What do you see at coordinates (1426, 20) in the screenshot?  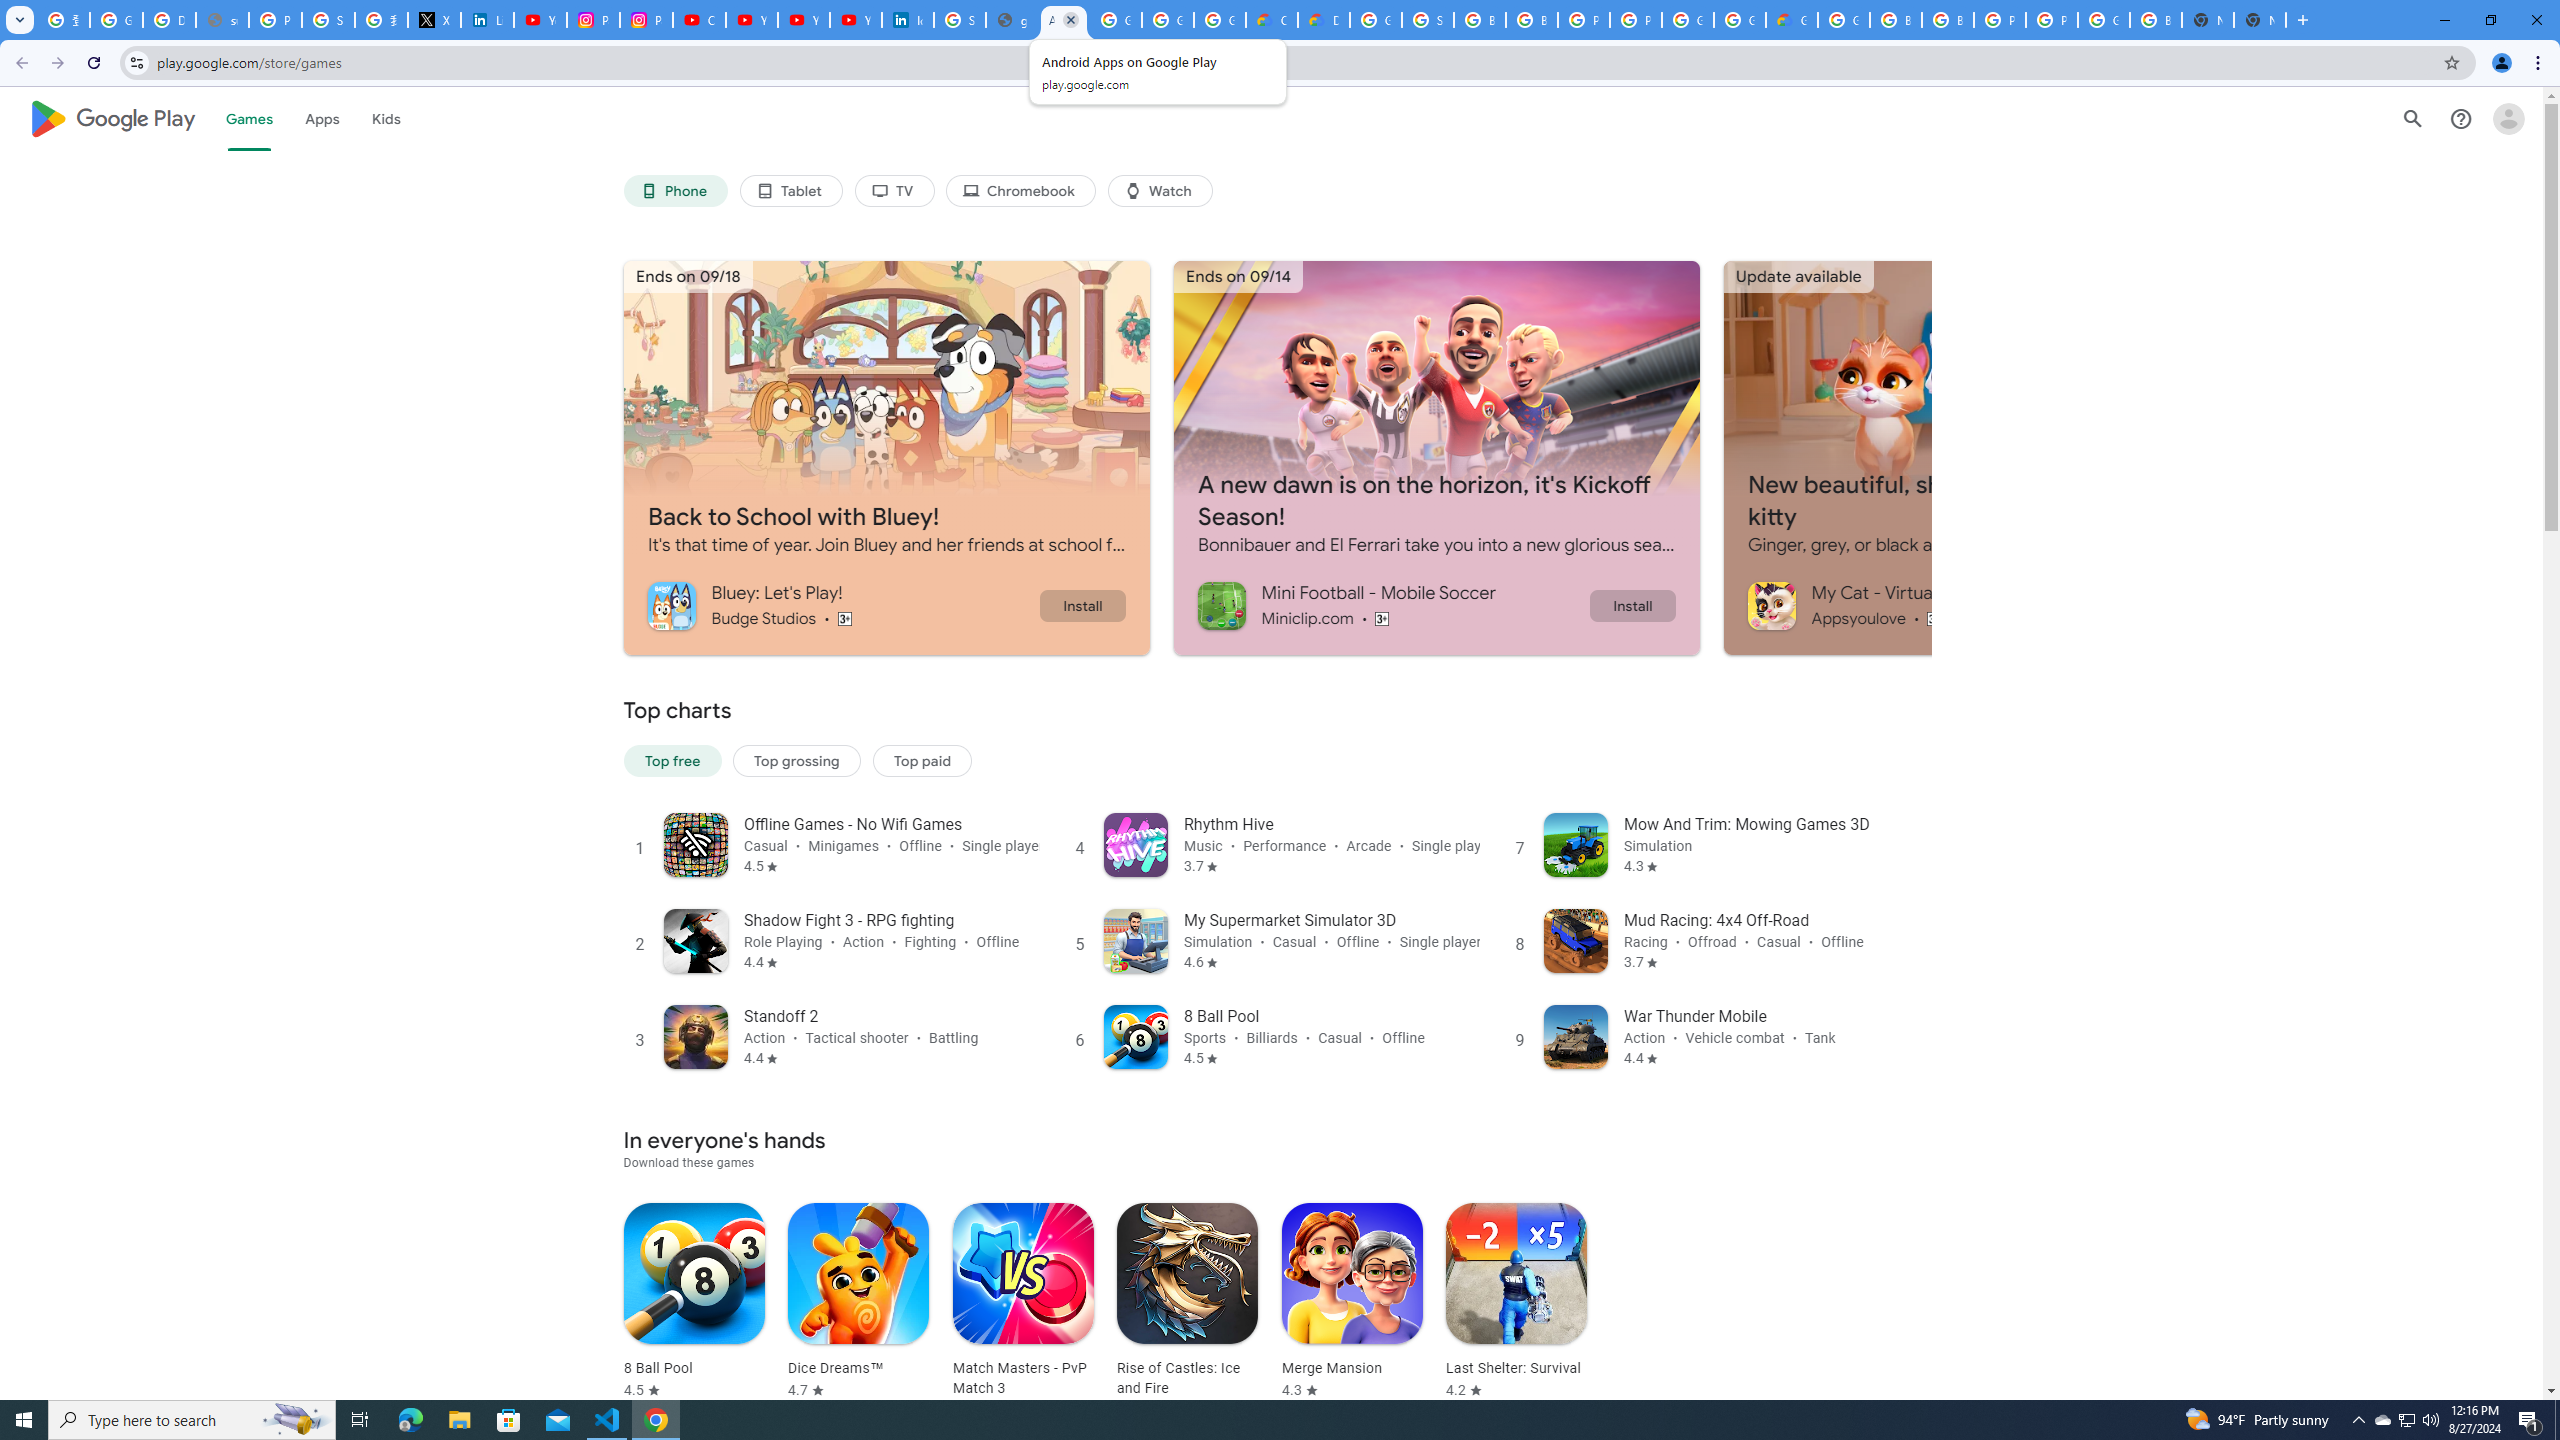 I see `Sign in - Google Accounts` at bounding box center [1426, 20].